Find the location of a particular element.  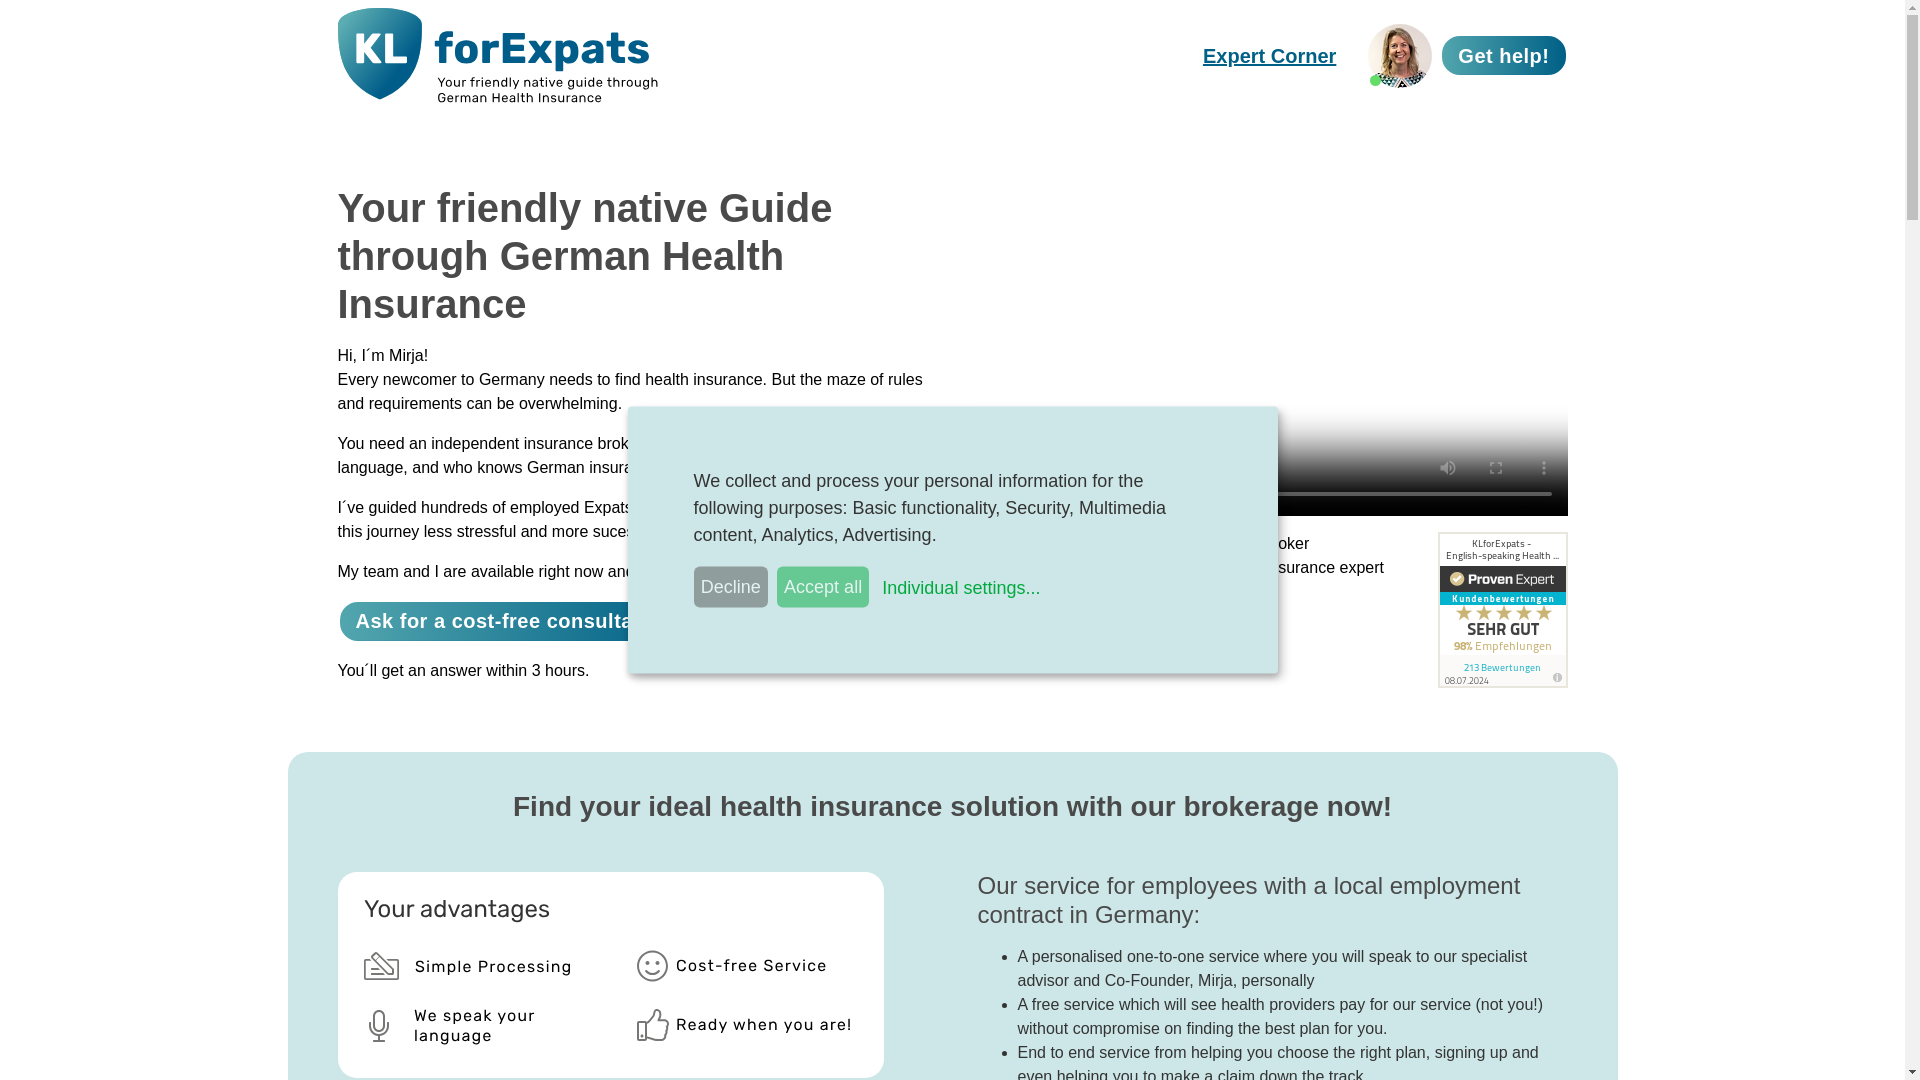

Ask for a cost-free consultation is located at coordinates (513, 621).